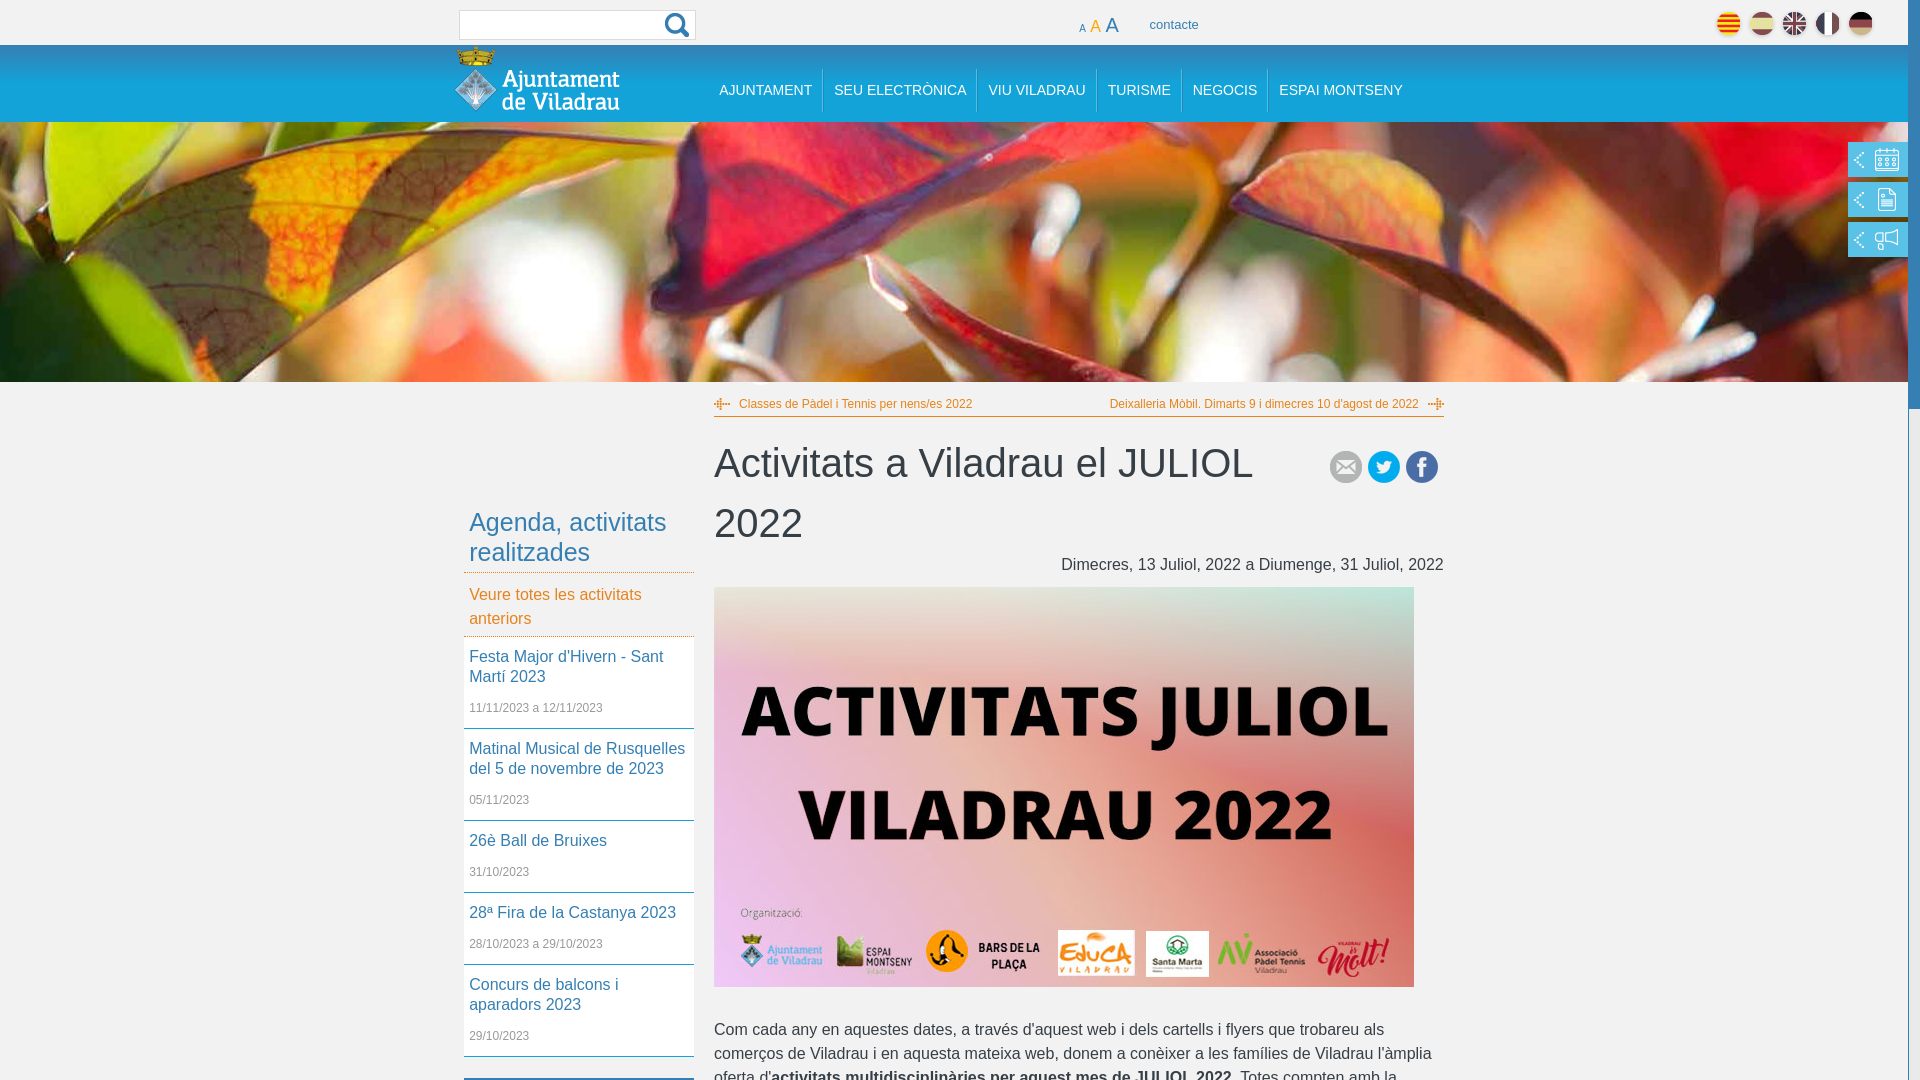  What do you see at coordinates (579, 877) in the screenshot?
I see `31/10/2023` at bounding box center [579, 877].